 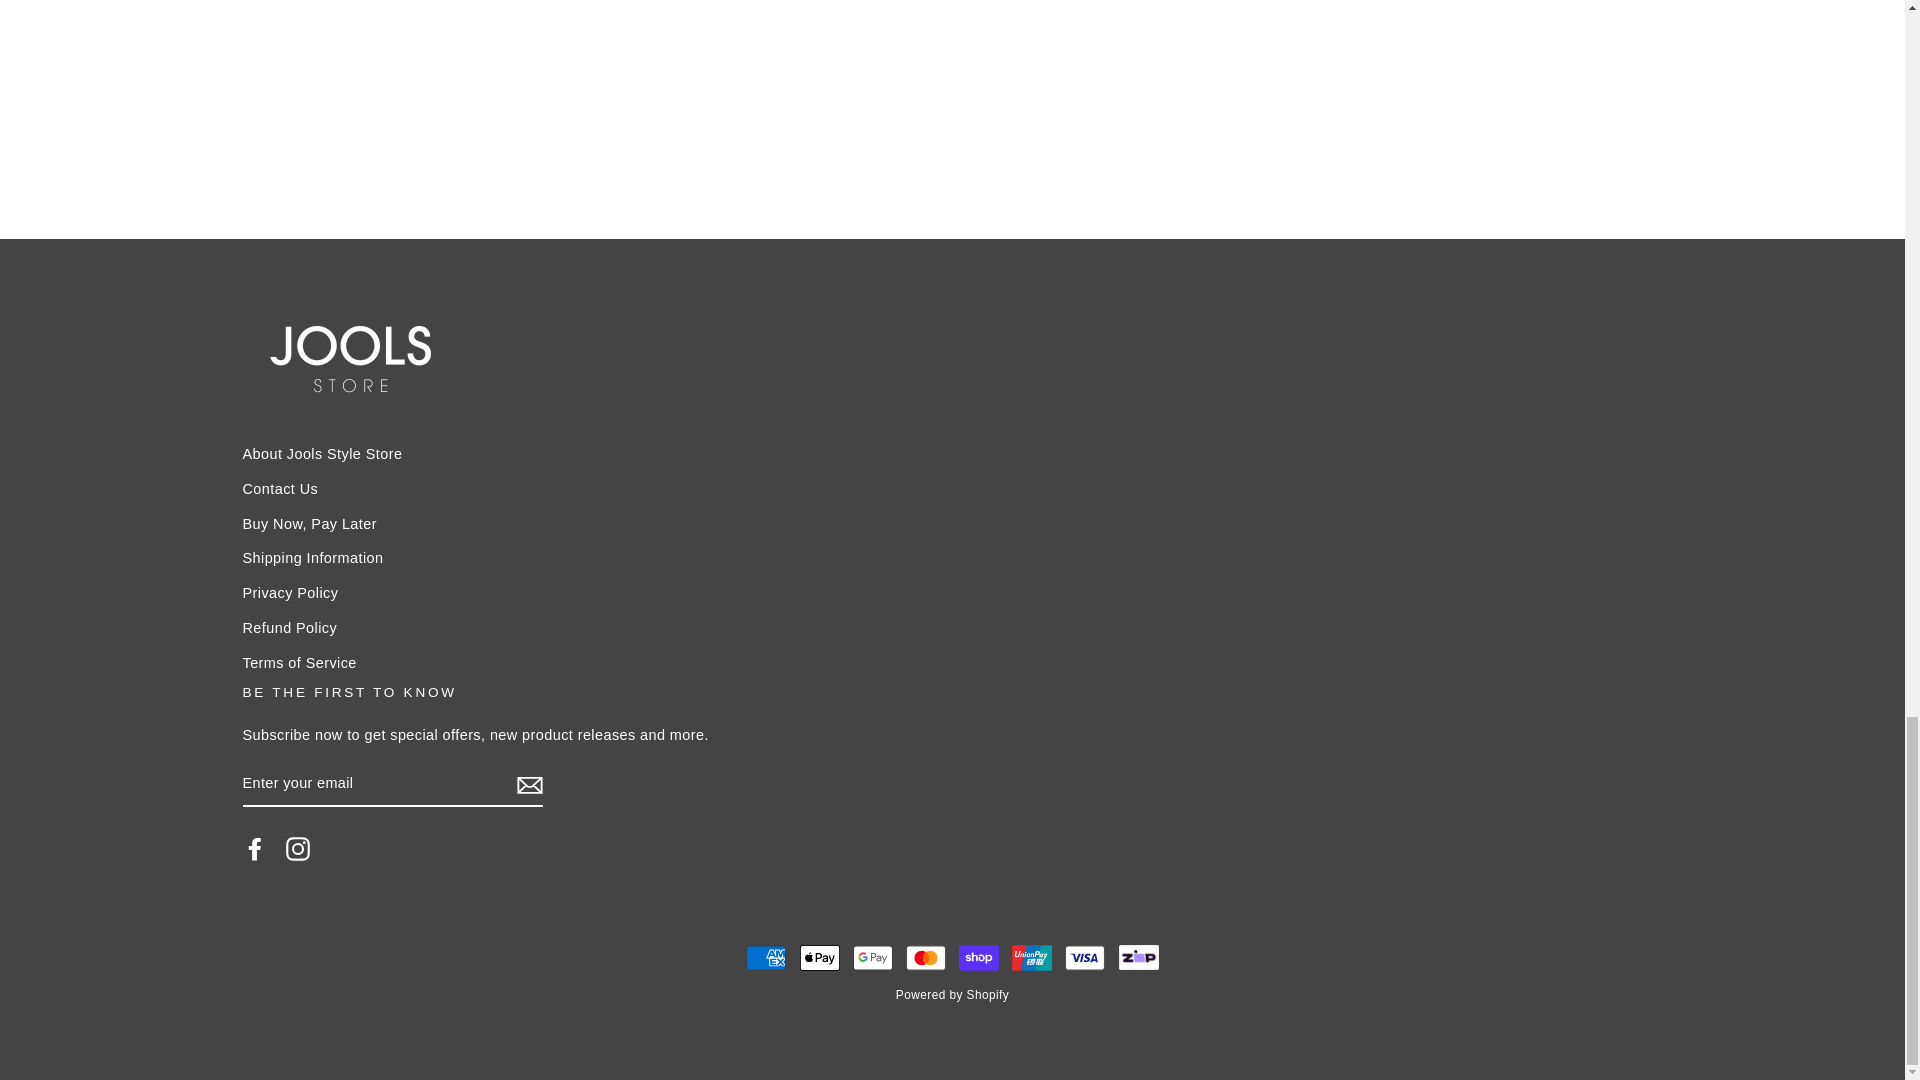 I want to click on Visa, so click(x=1085, y=958).